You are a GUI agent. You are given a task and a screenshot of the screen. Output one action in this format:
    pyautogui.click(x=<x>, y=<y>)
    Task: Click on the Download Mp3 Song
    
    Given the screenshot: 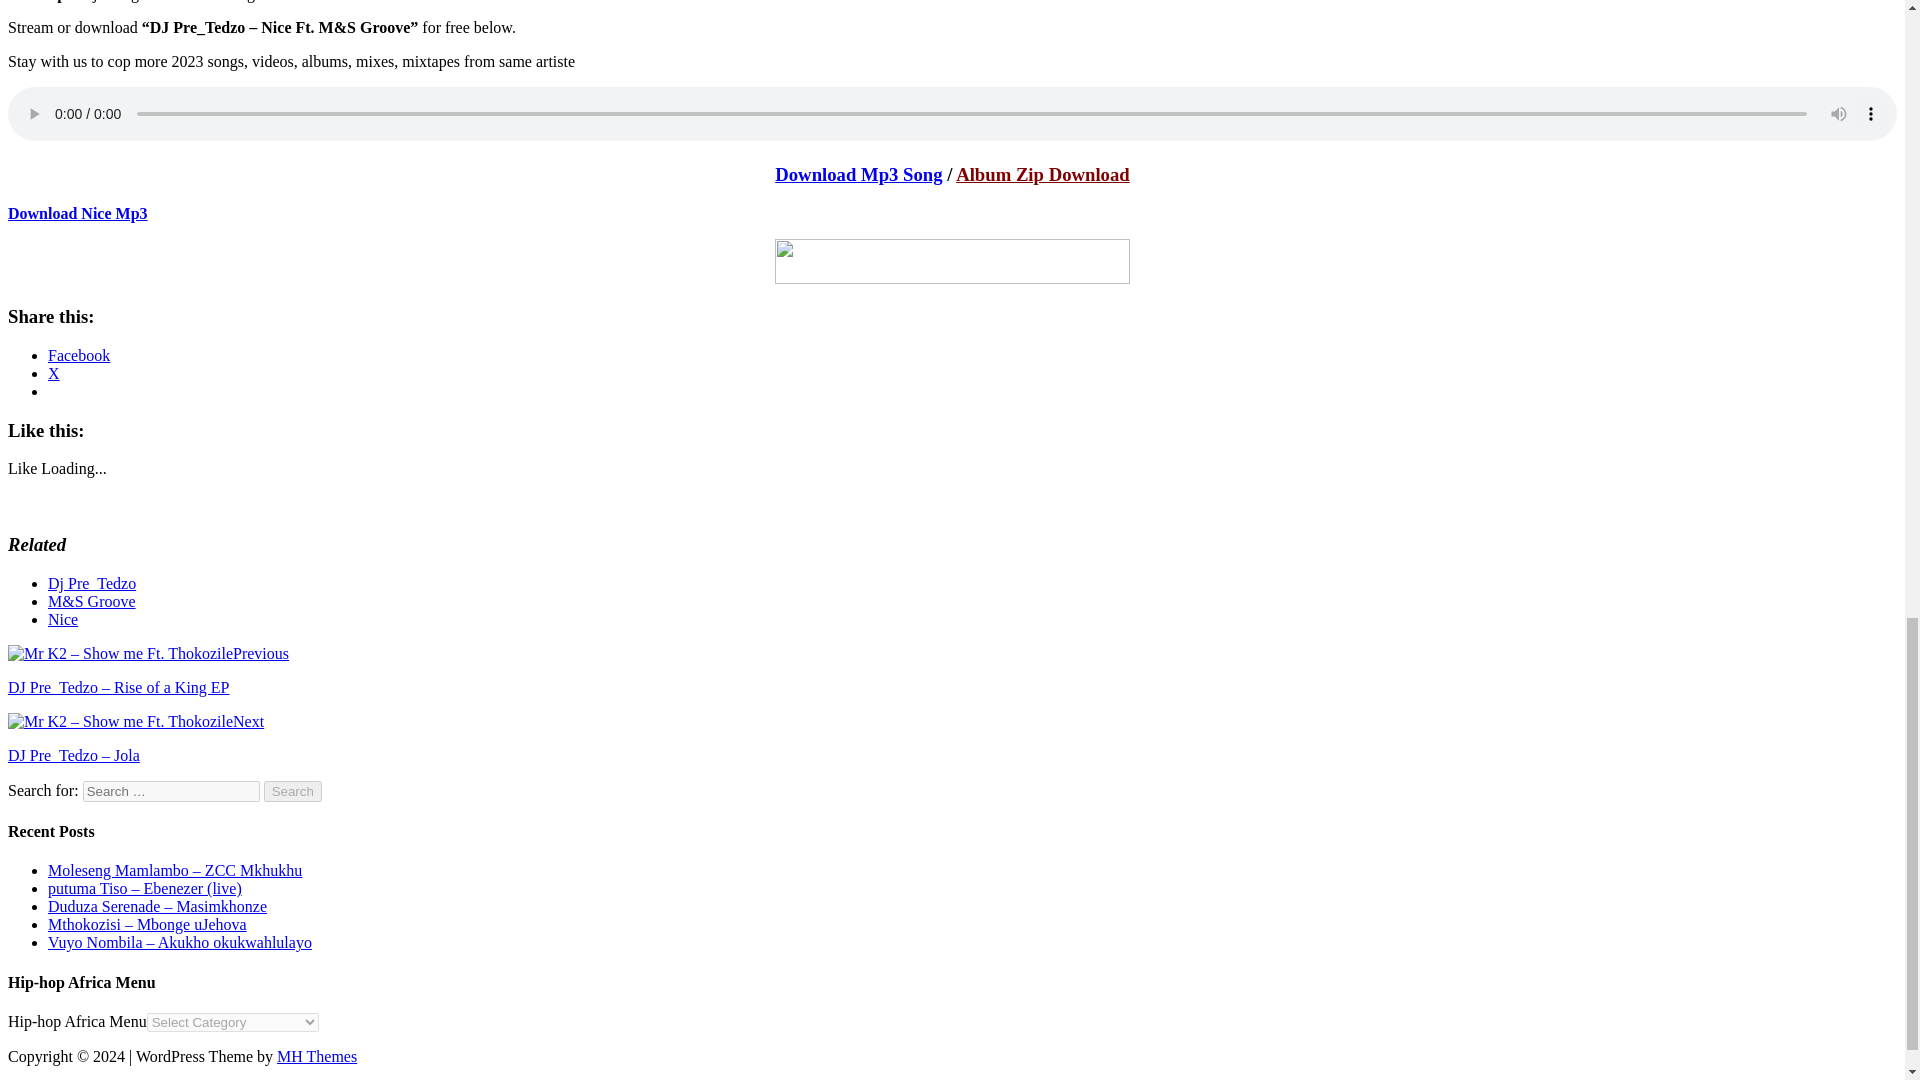 What is the action you would take?
    pyautogui.click(x=858, y=174)
    